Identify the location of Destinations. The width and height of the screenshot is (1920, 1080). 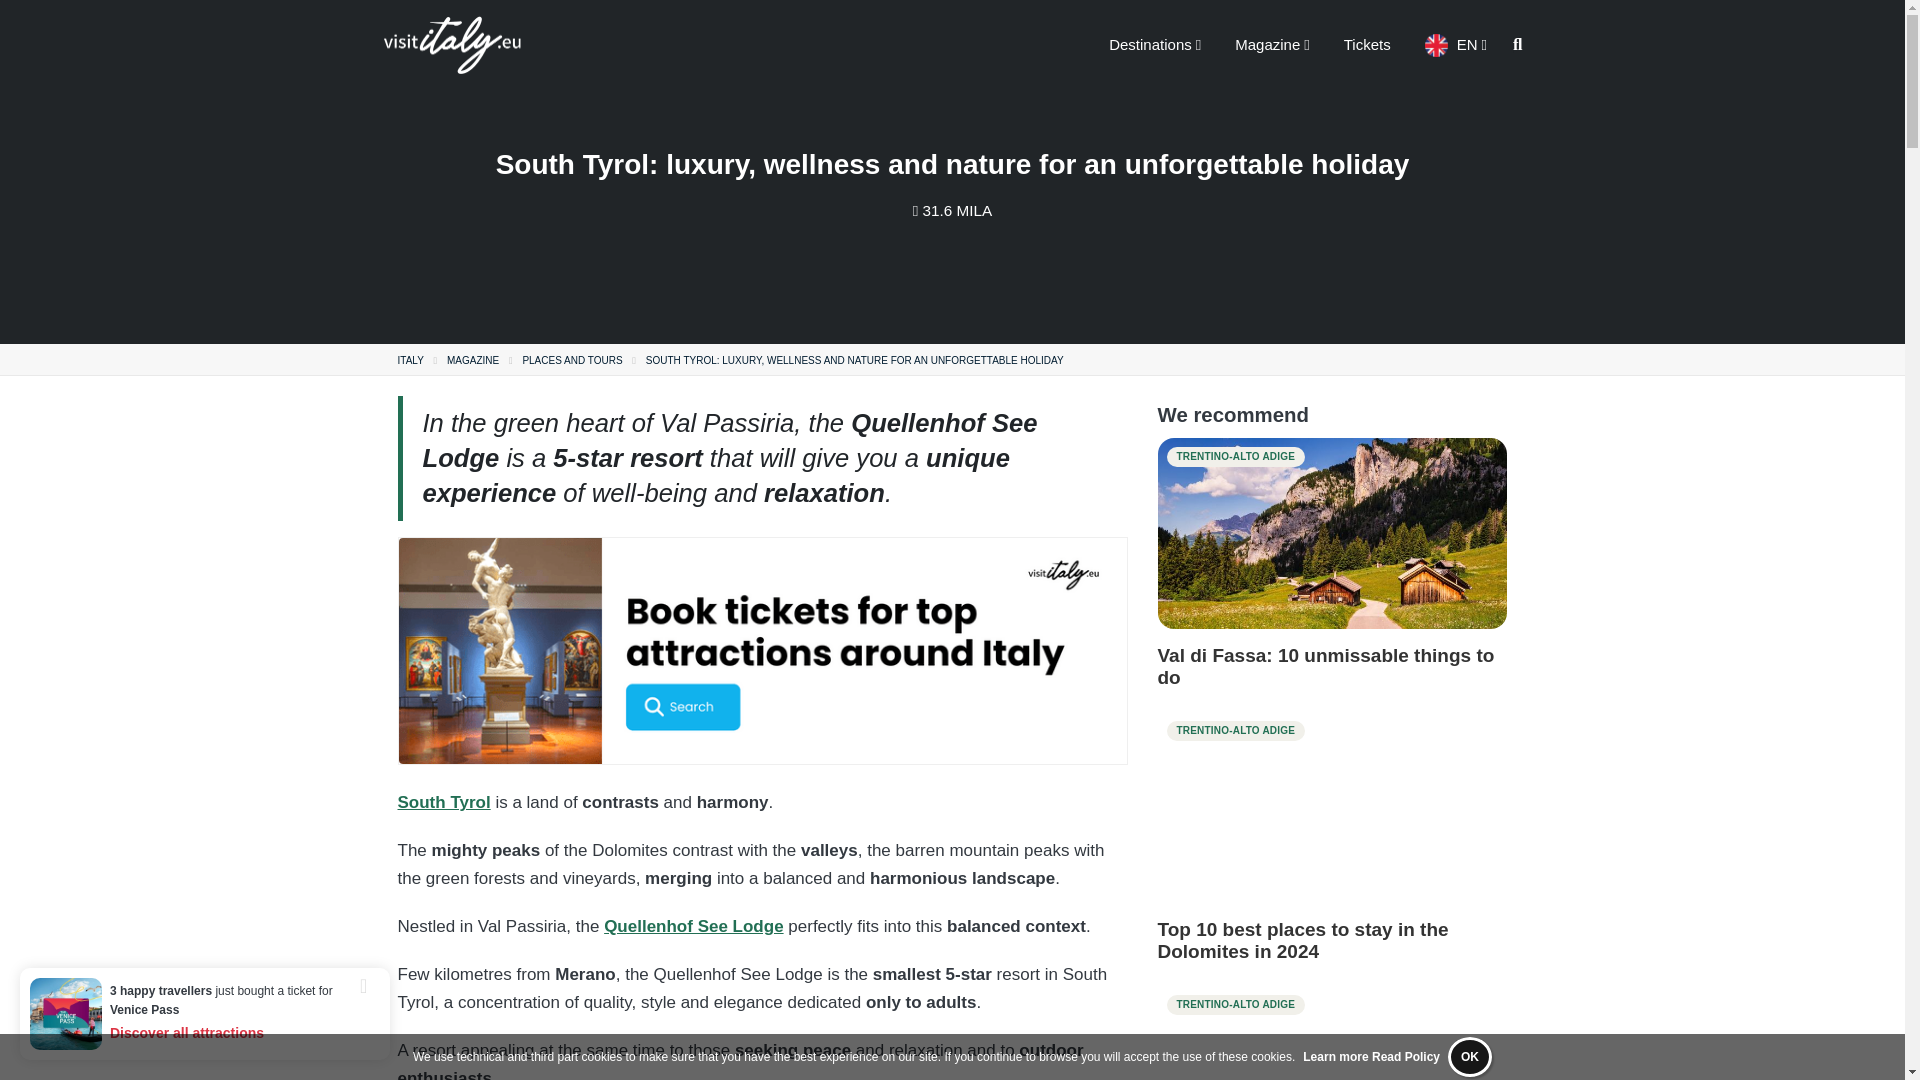
(1154, 44).